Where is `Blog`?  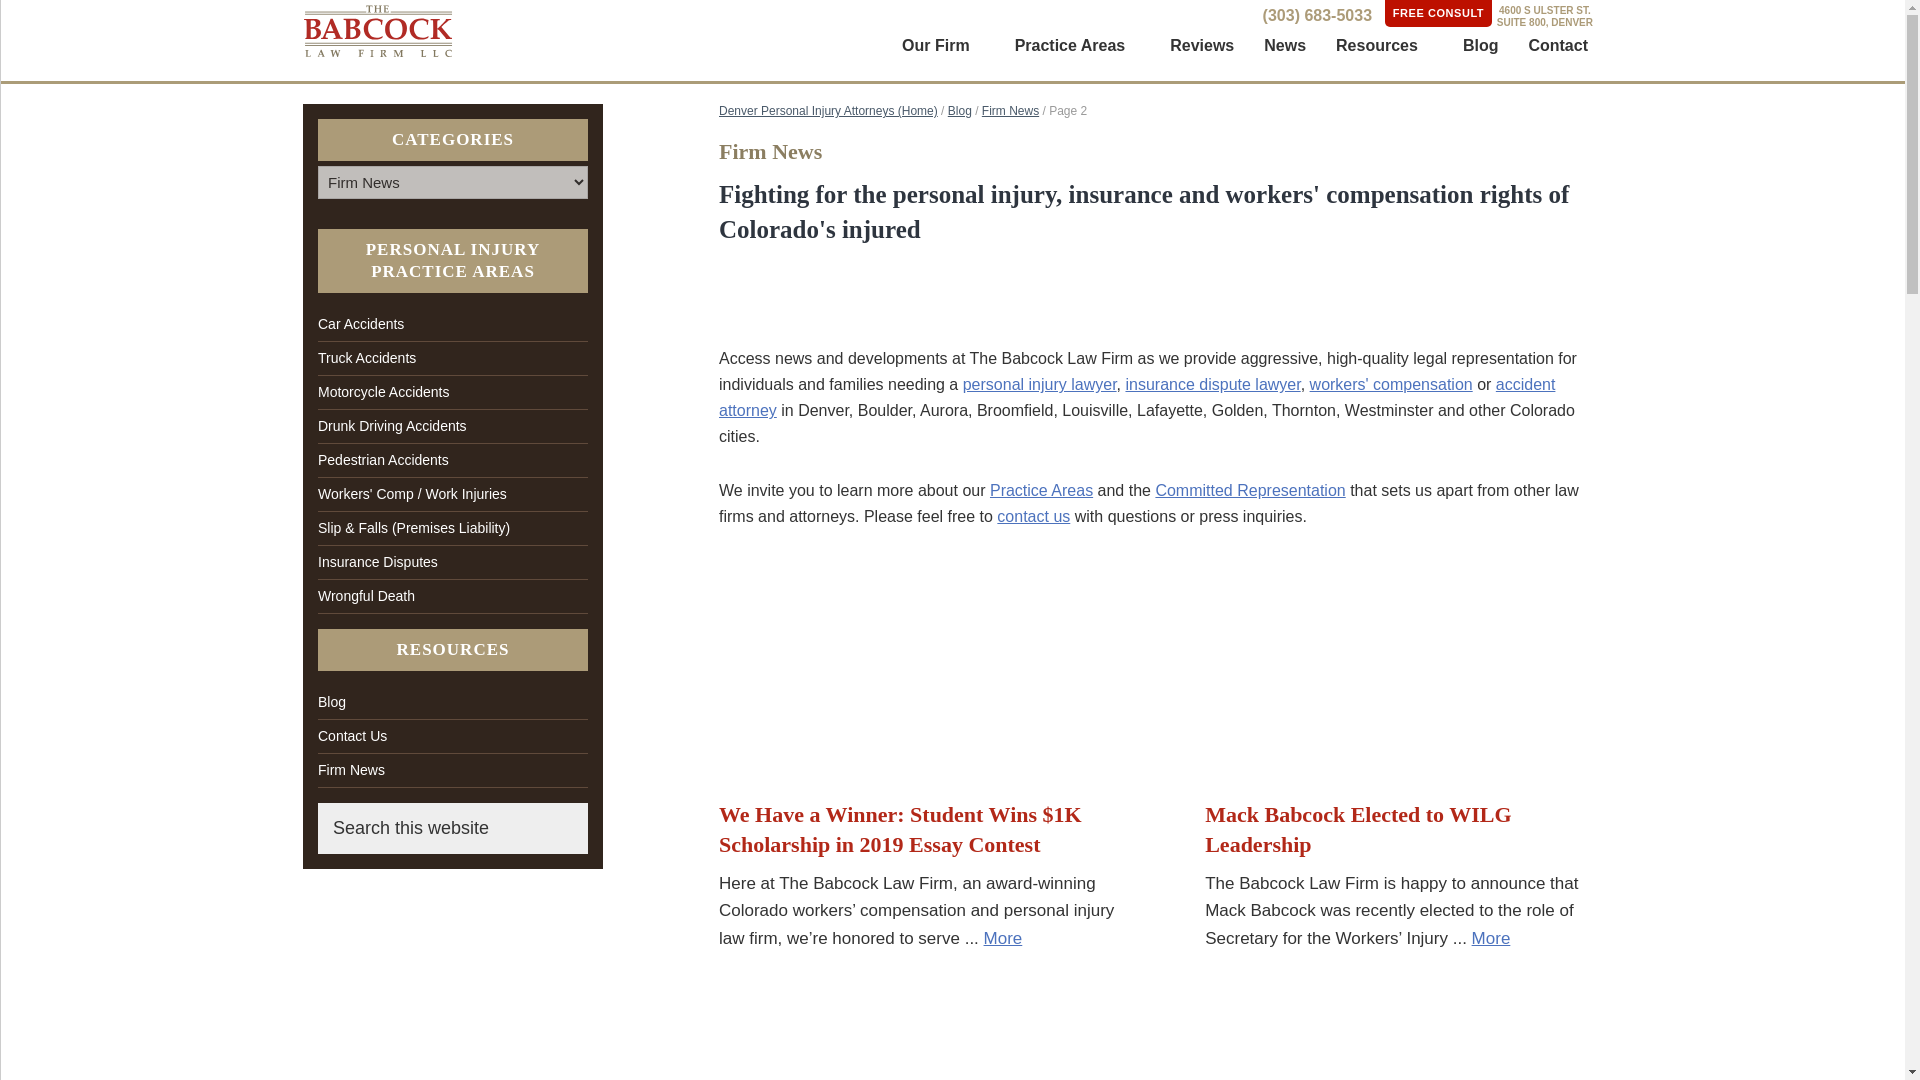 Blog is located at coordinates (960, 110).